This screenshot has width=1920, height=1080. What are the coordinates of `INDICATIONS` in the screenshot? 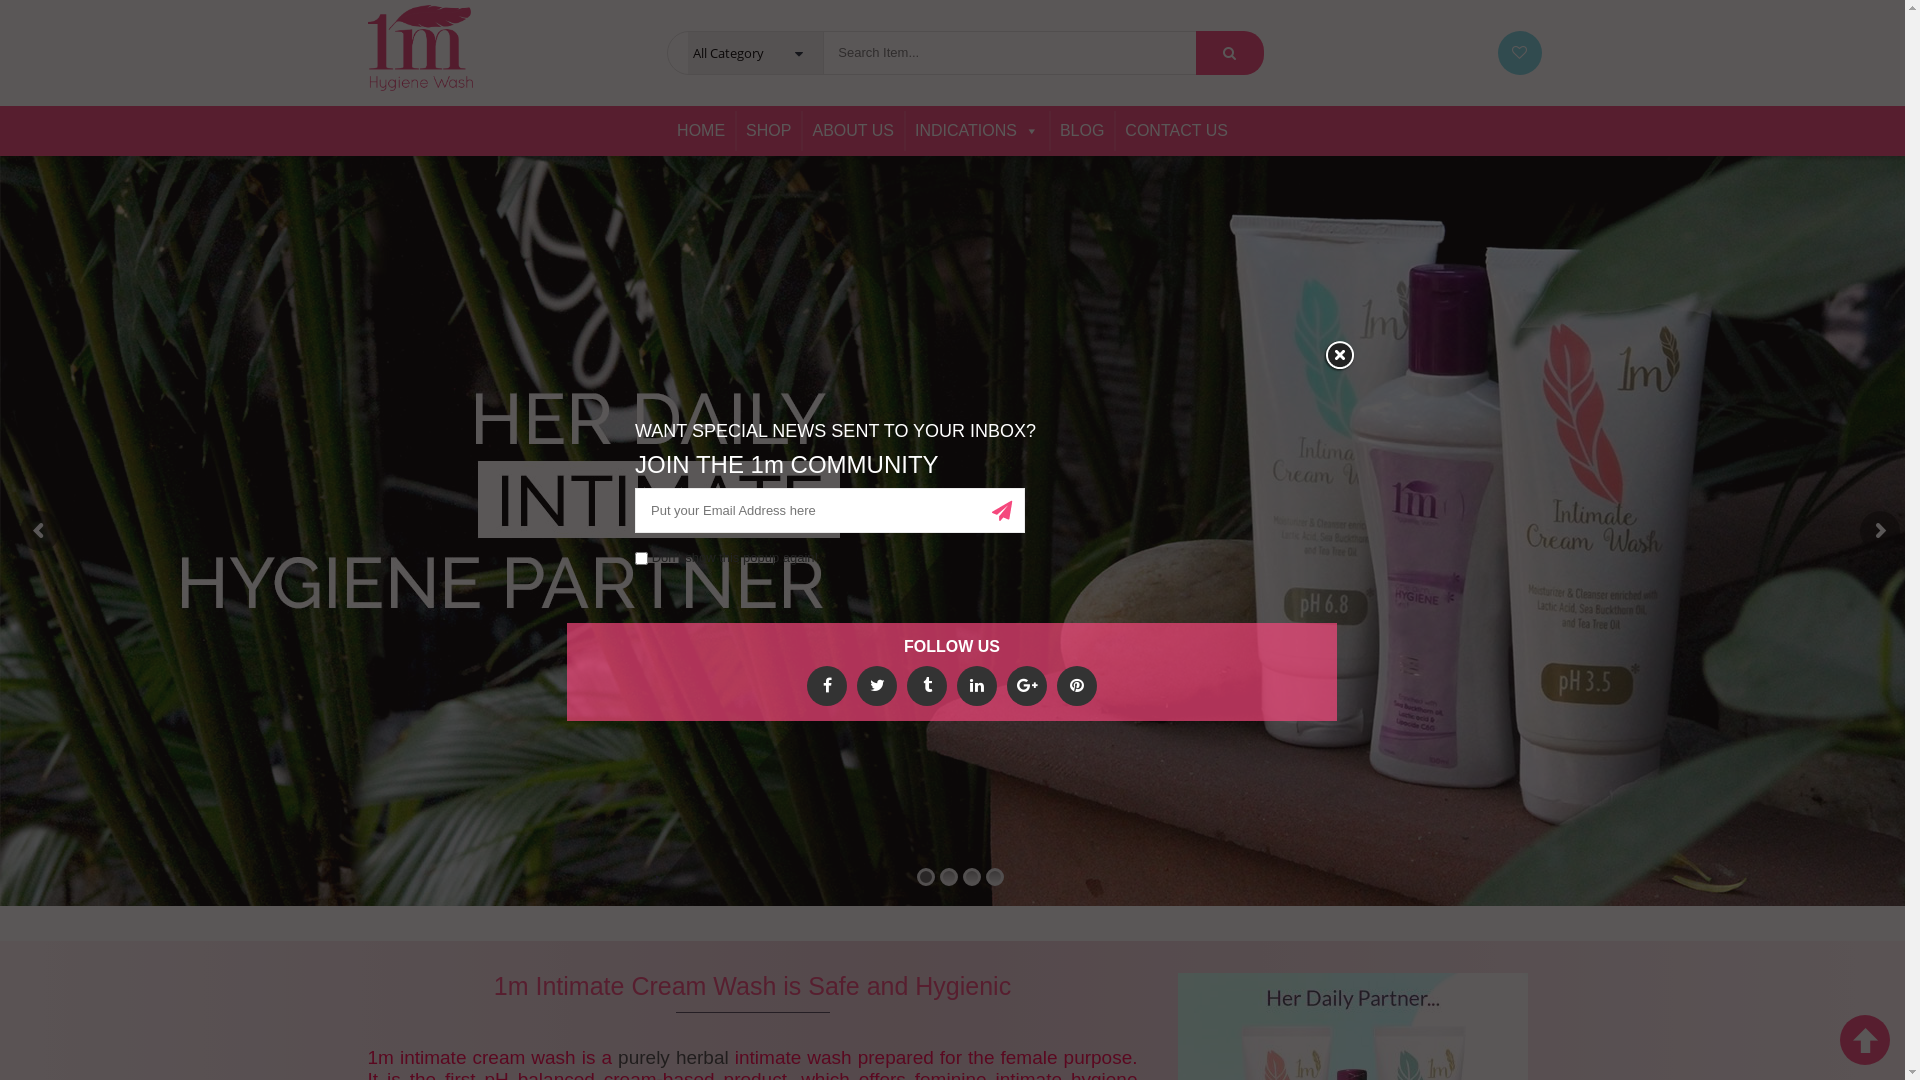 It's located at (977, 131).